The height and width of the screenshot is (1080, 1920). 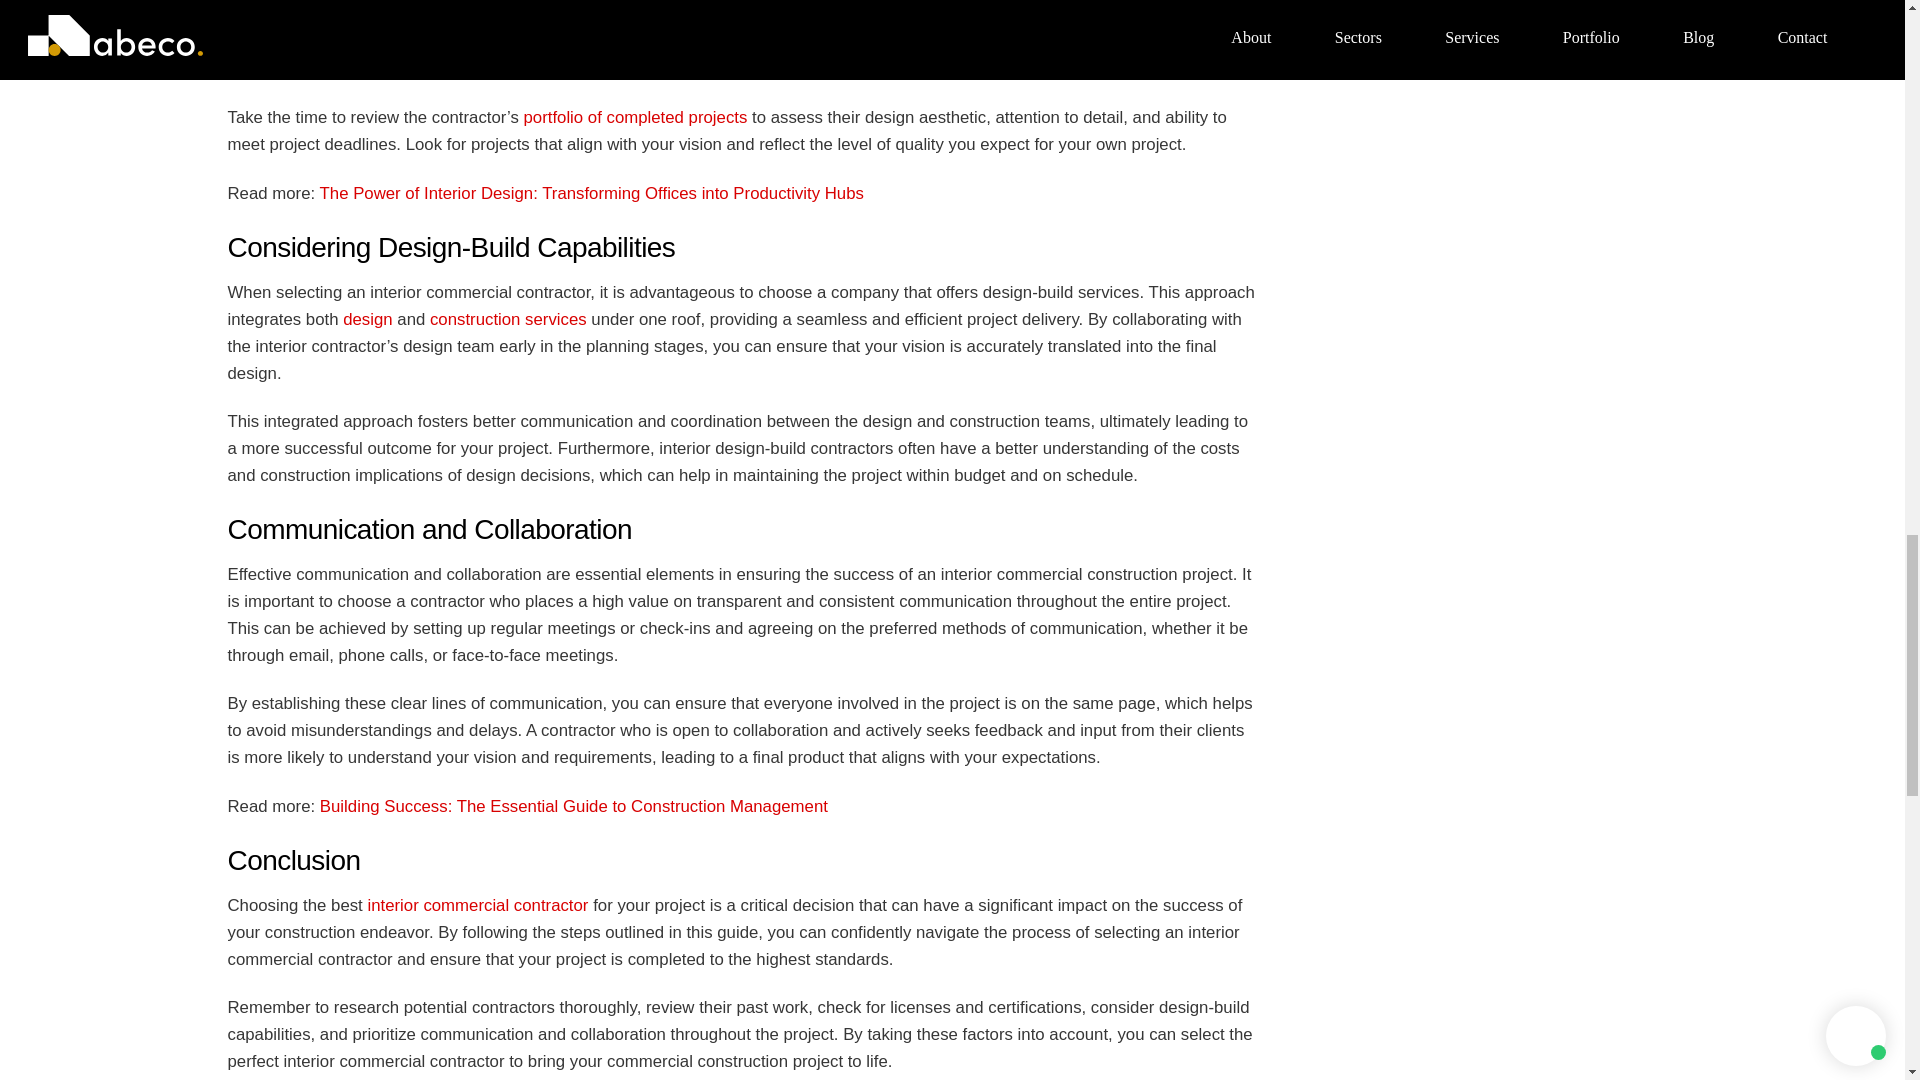 I want to click on interior commercial contractor, so click(x=476, y=905).